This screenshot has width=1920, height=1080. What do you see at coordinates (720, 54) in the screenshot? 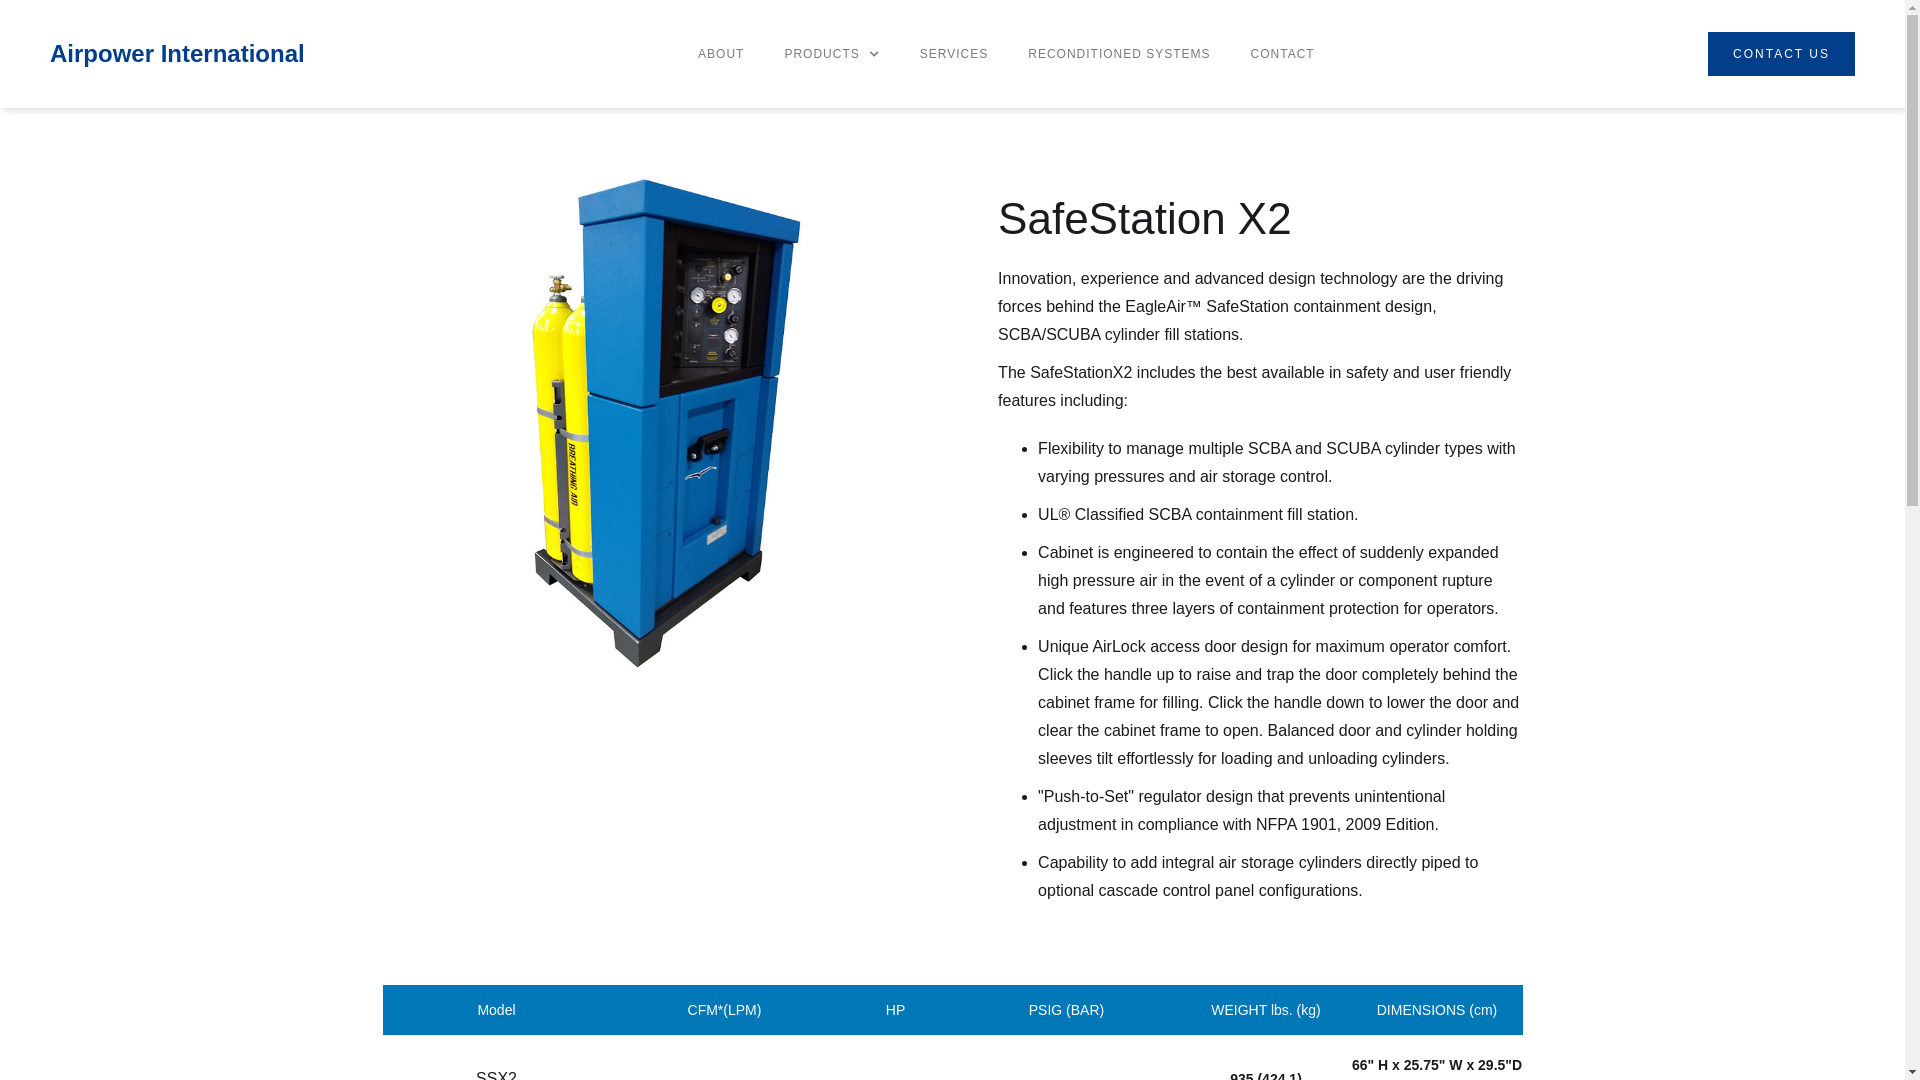
I see `ABOUT` at bounding box center [720, 54].